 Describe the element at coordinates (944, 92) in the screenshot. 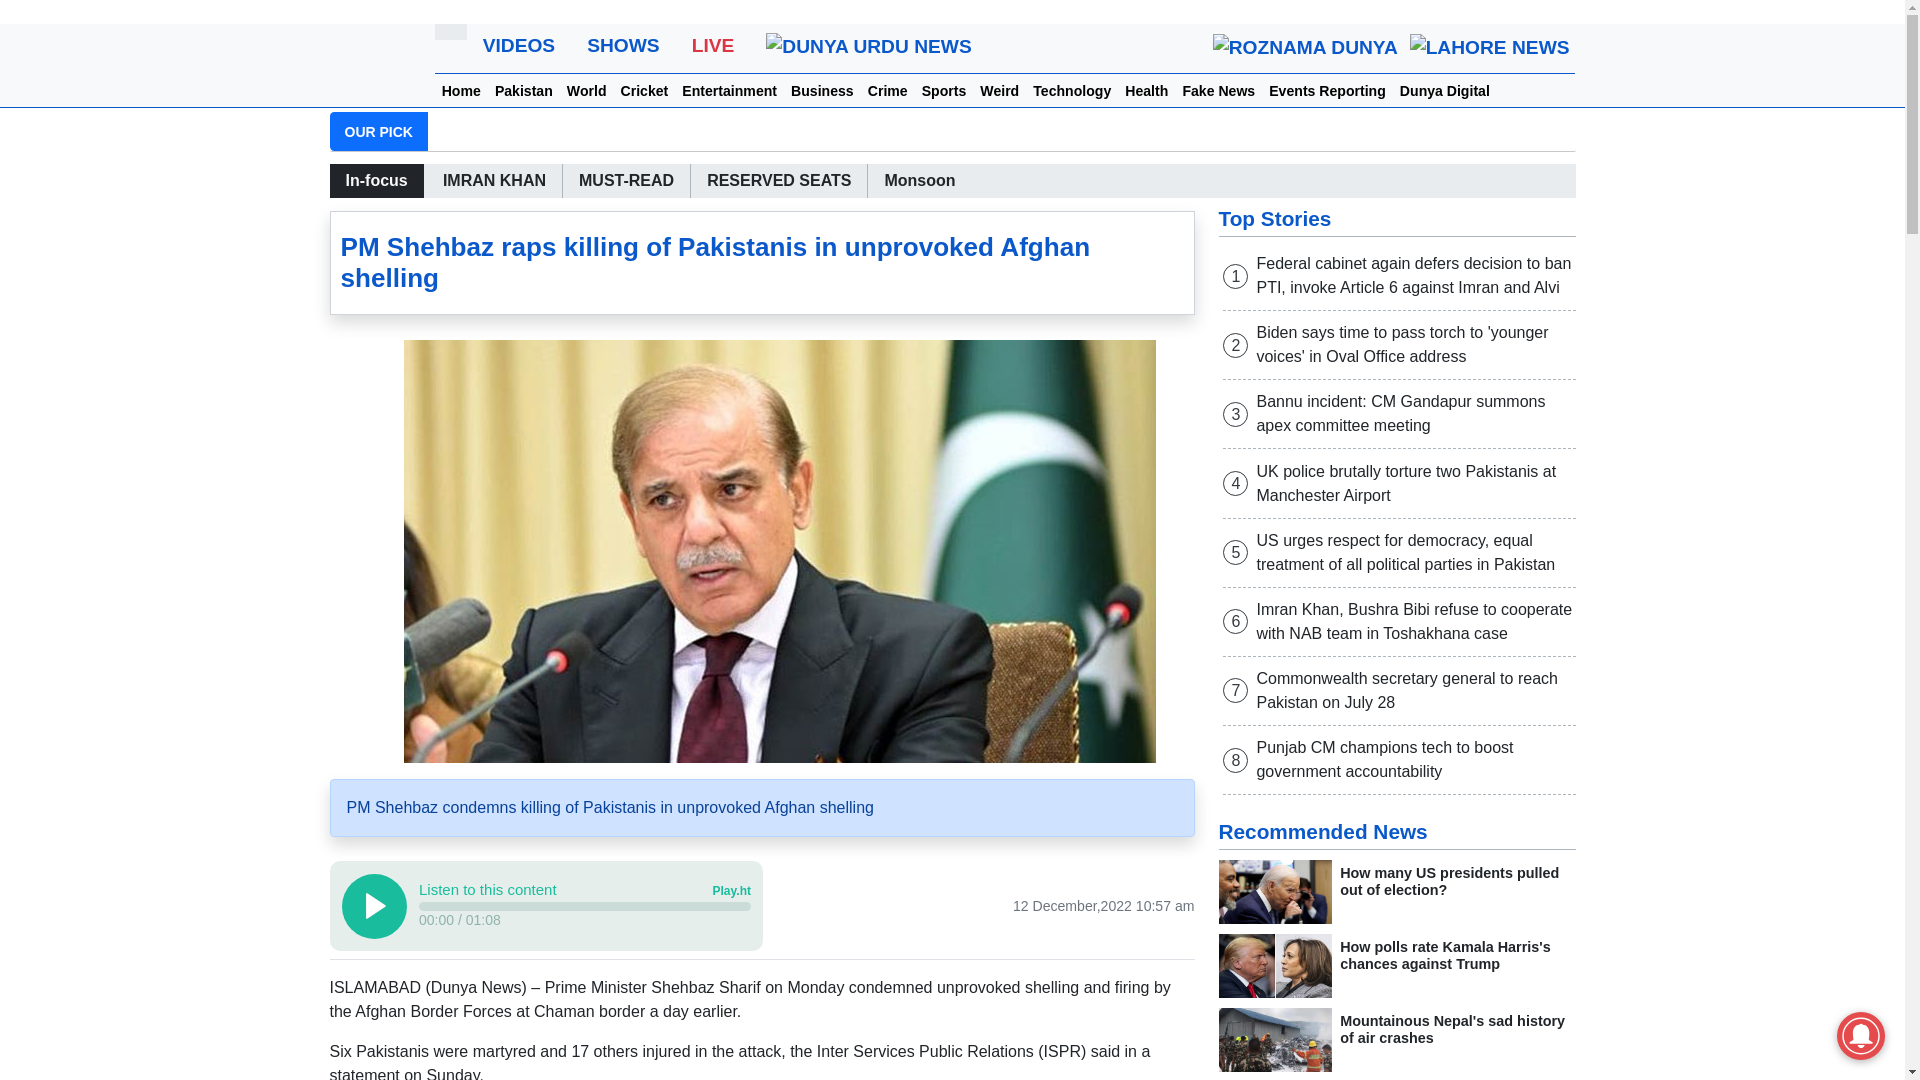

I see `Sports` at that location.